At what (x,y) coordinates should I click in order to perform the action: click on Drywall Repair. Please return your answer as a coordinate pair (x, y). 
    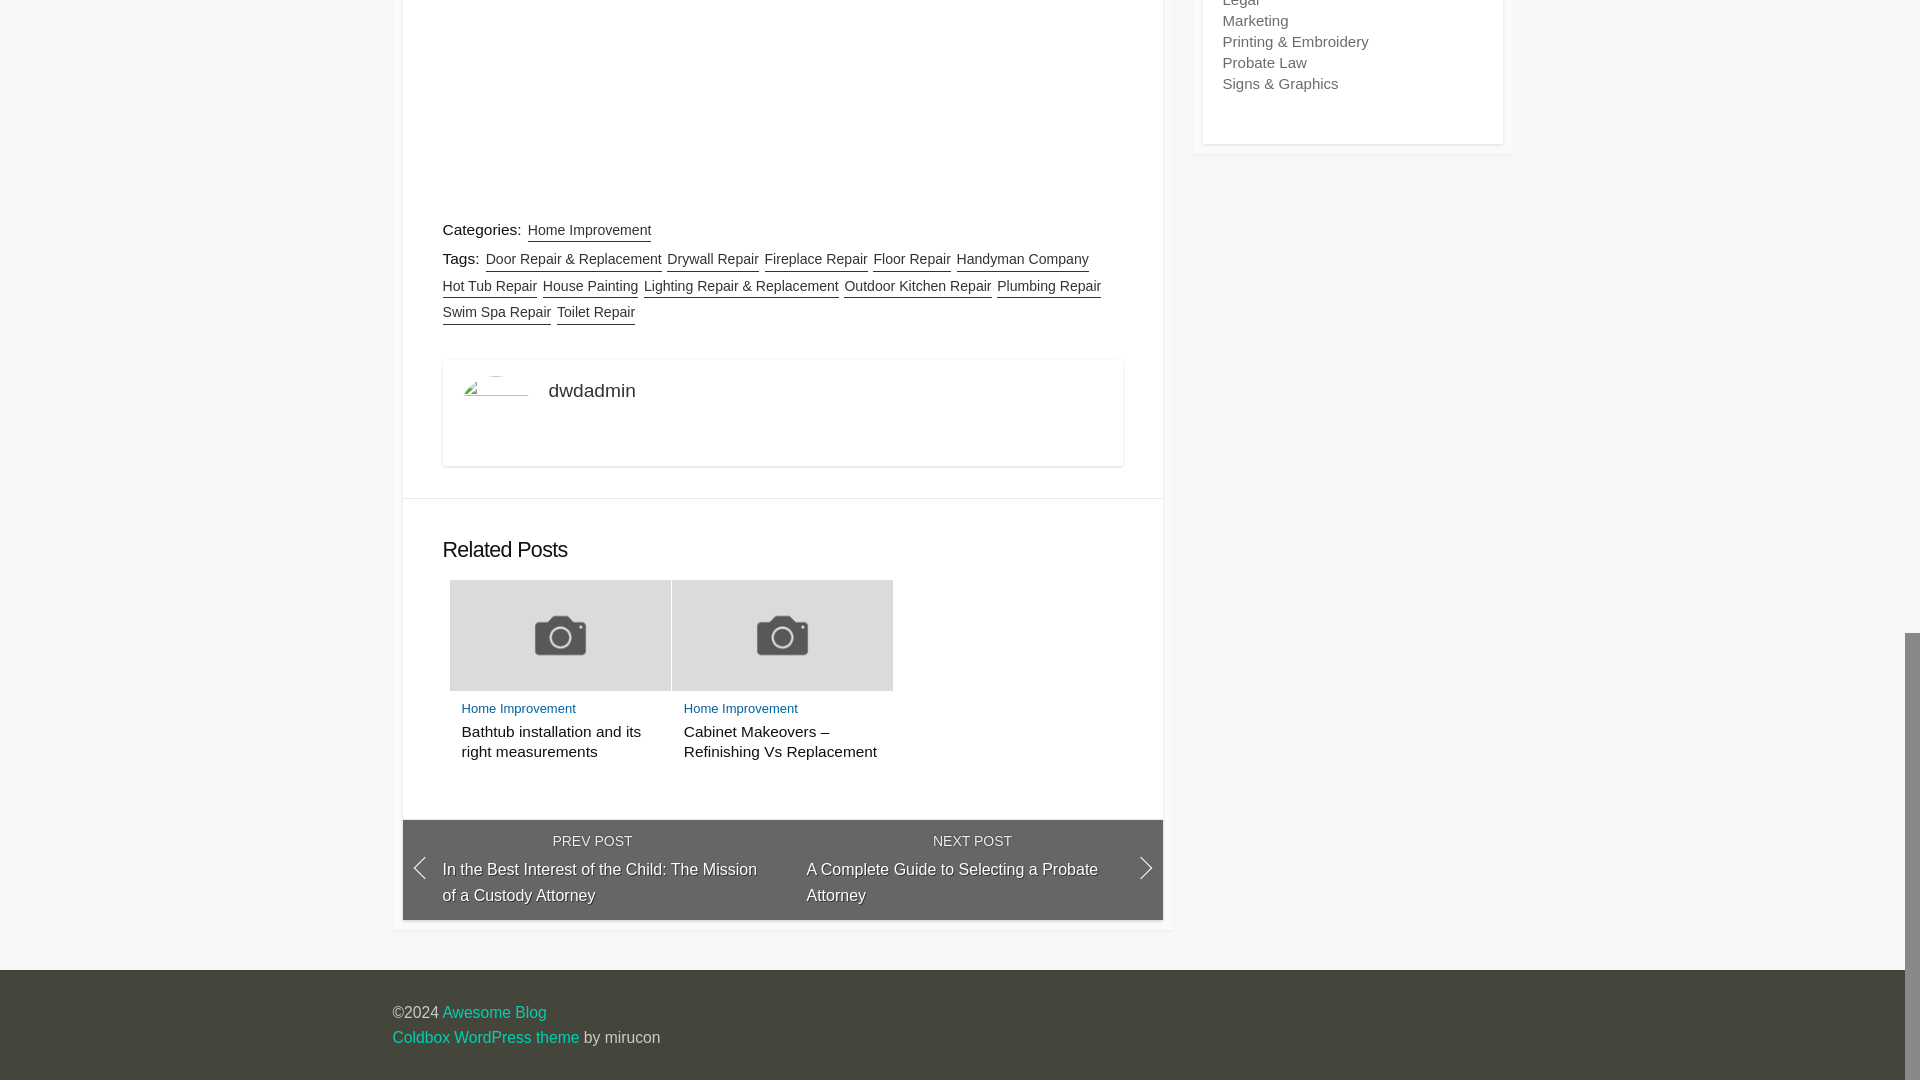
    Looking at the image, I should click on (712, 260).